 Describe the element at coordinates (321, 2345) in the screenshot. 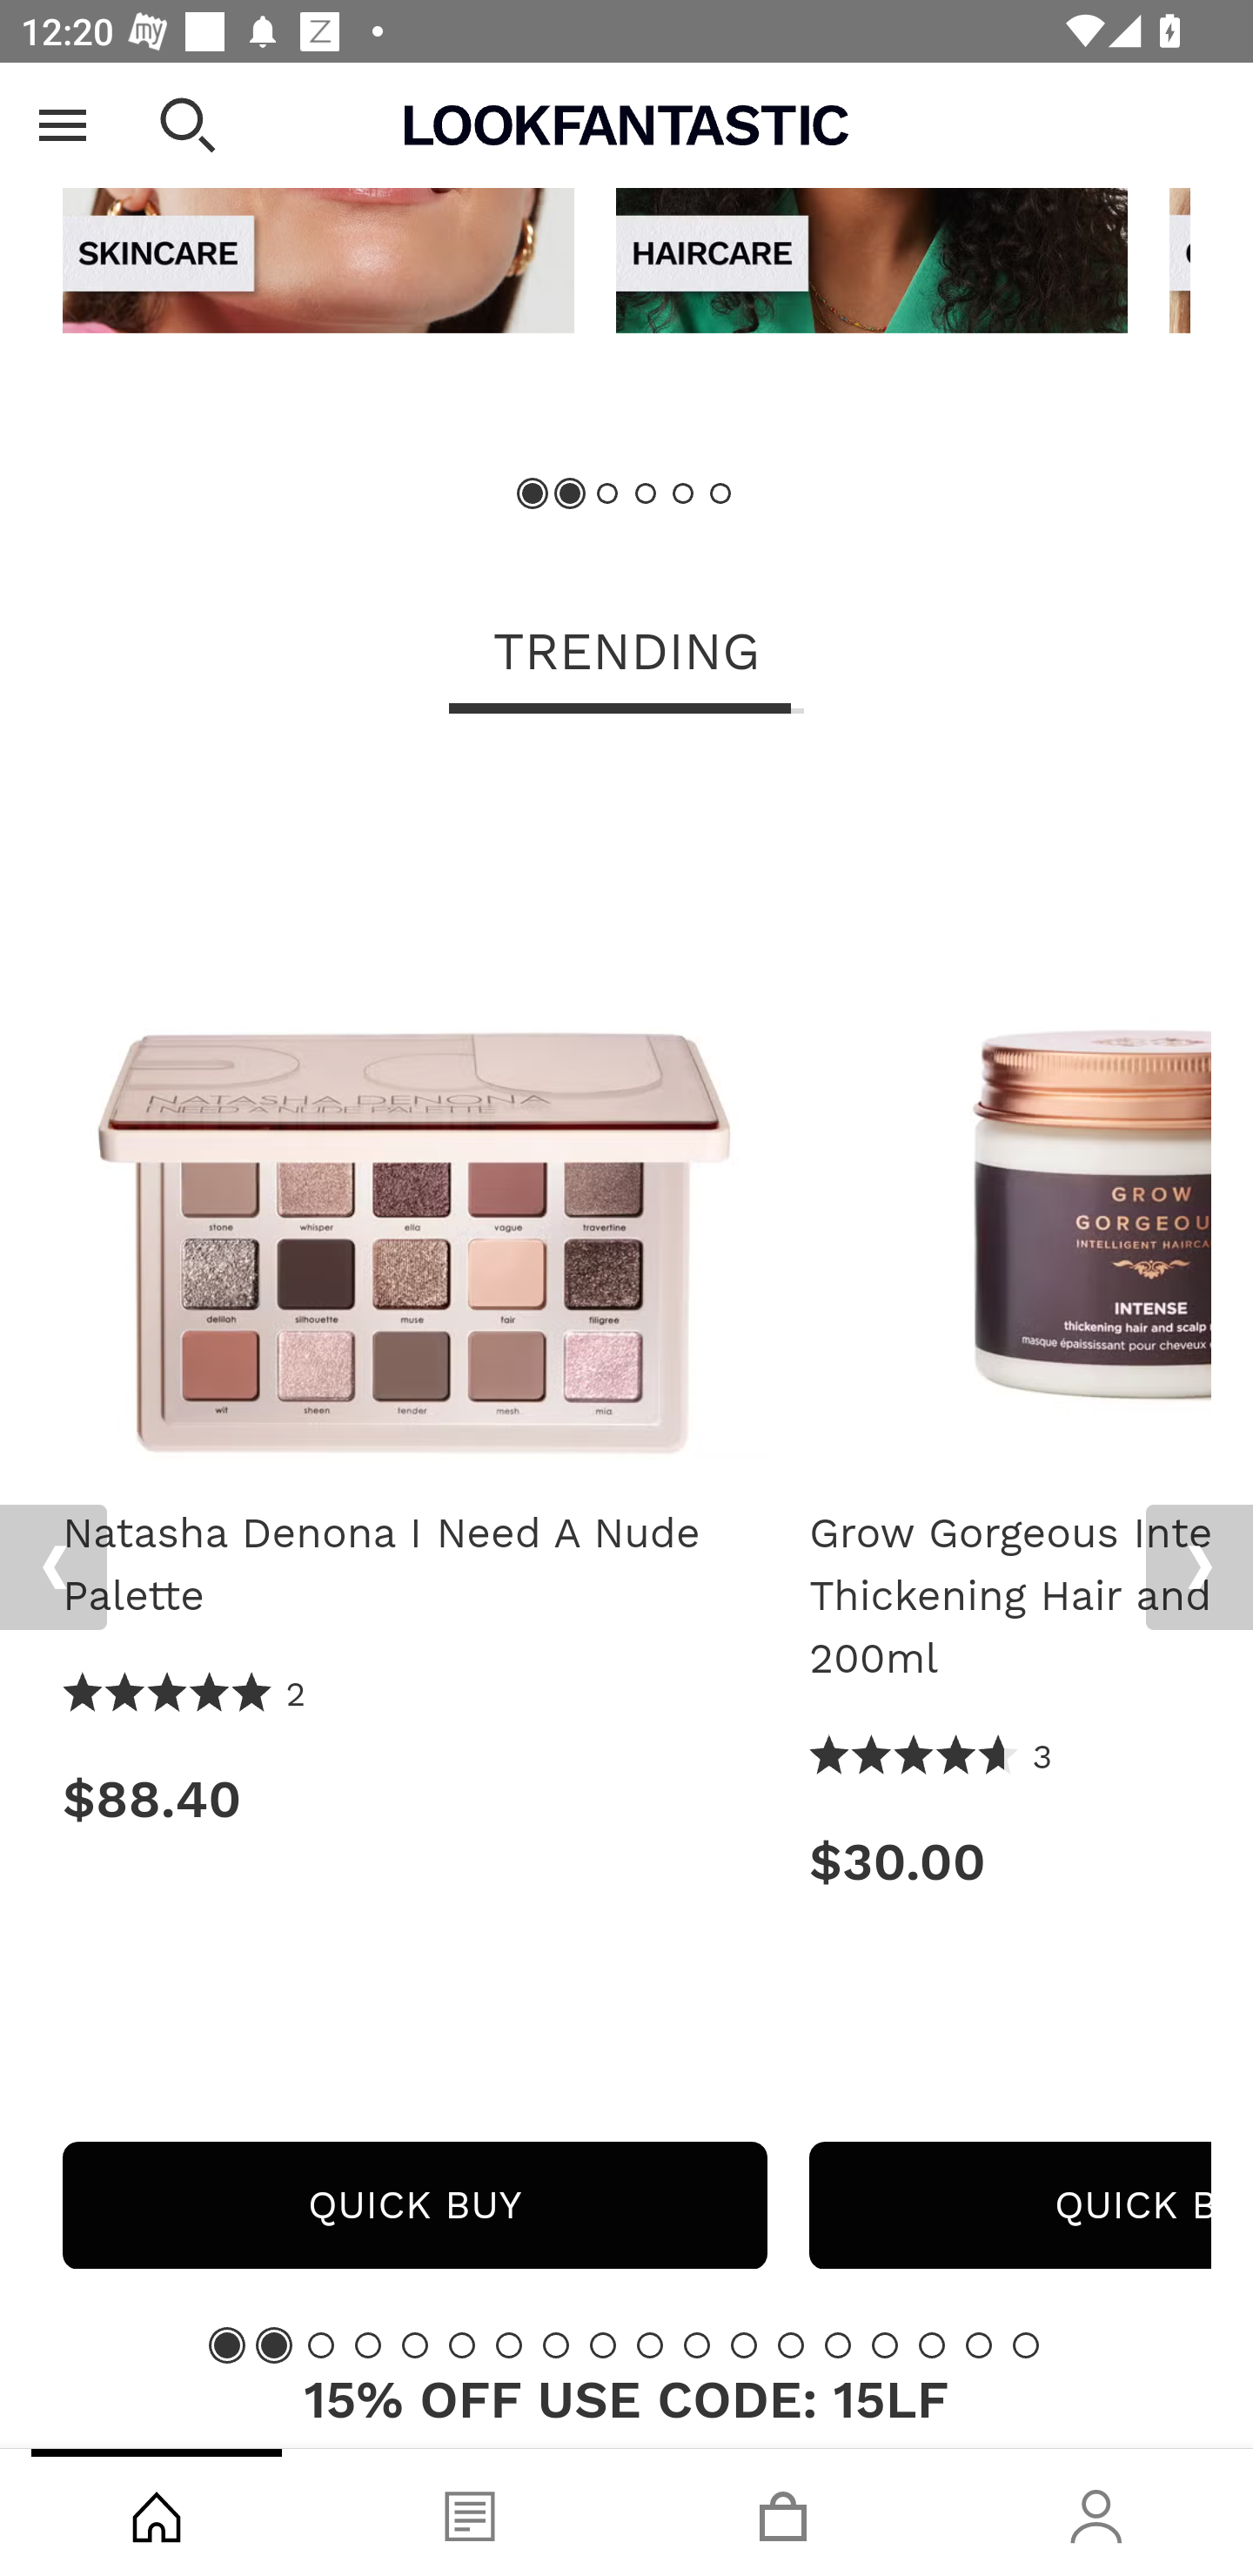

I see `Slide 3` at that location.